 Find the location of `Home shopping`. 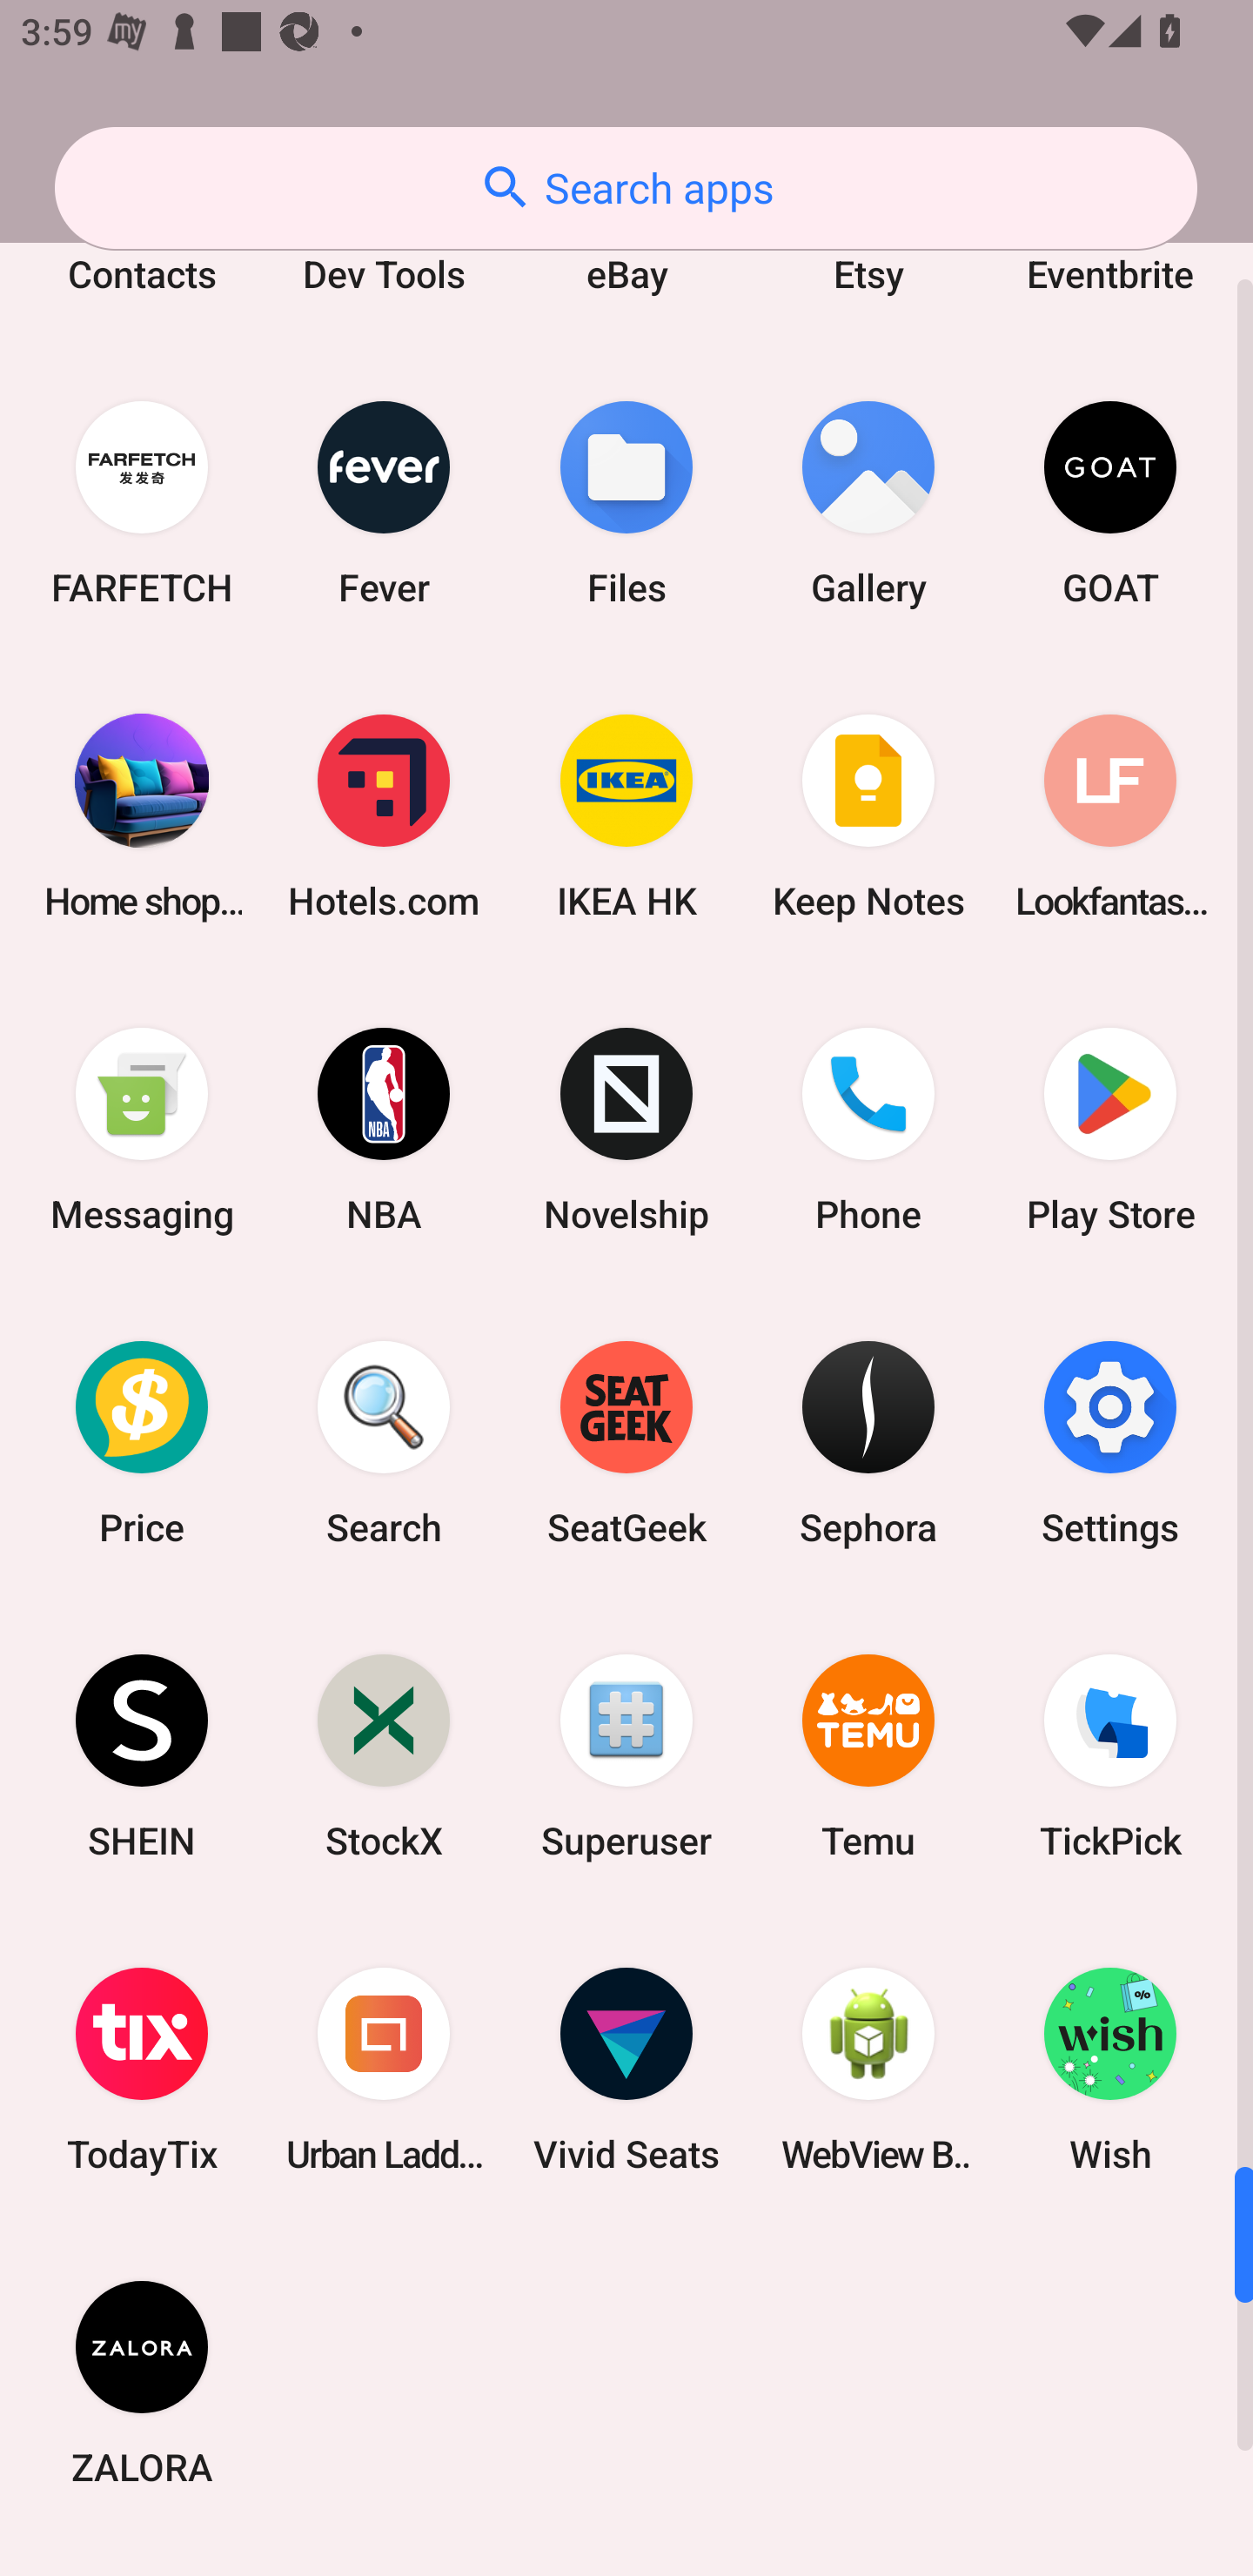

Home shopping is located at coordinates (142, 816).